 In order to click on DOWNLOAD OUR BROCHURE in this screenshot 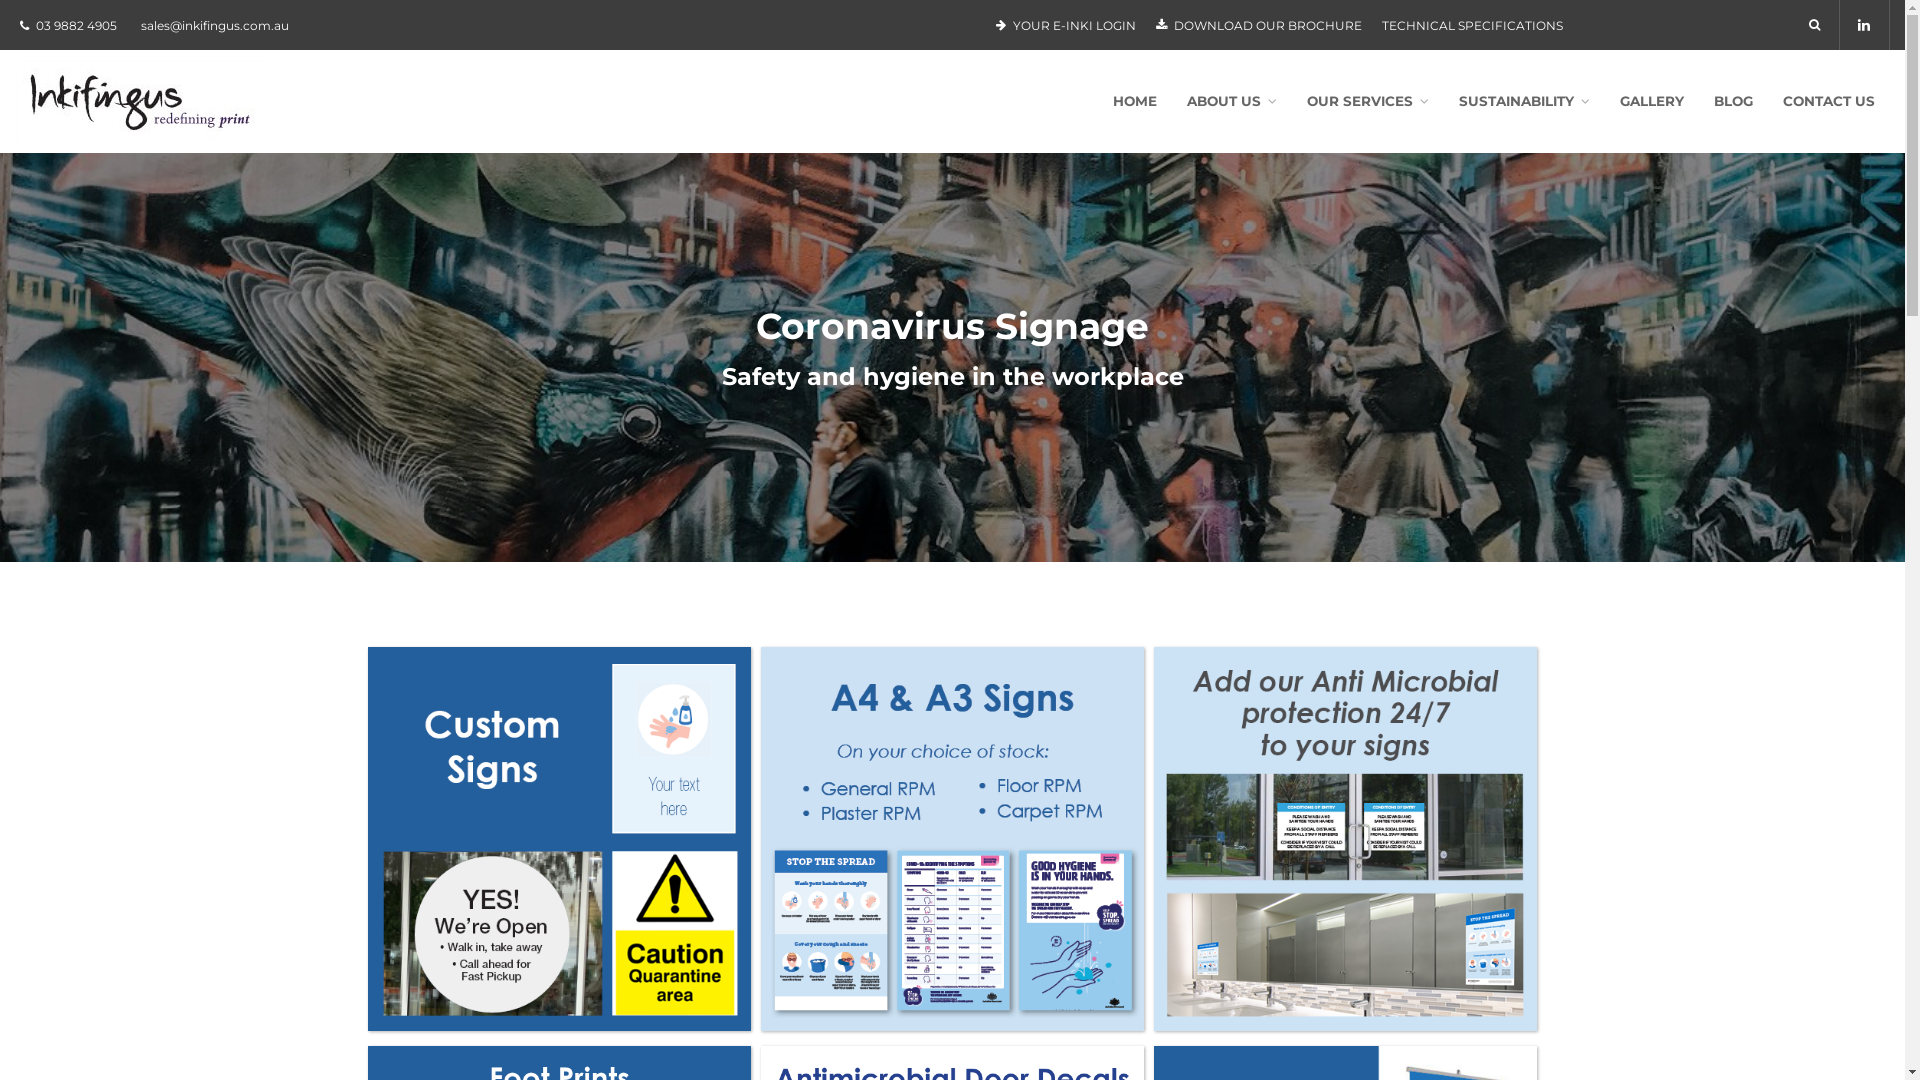, I will do `click(1259, 25)`.